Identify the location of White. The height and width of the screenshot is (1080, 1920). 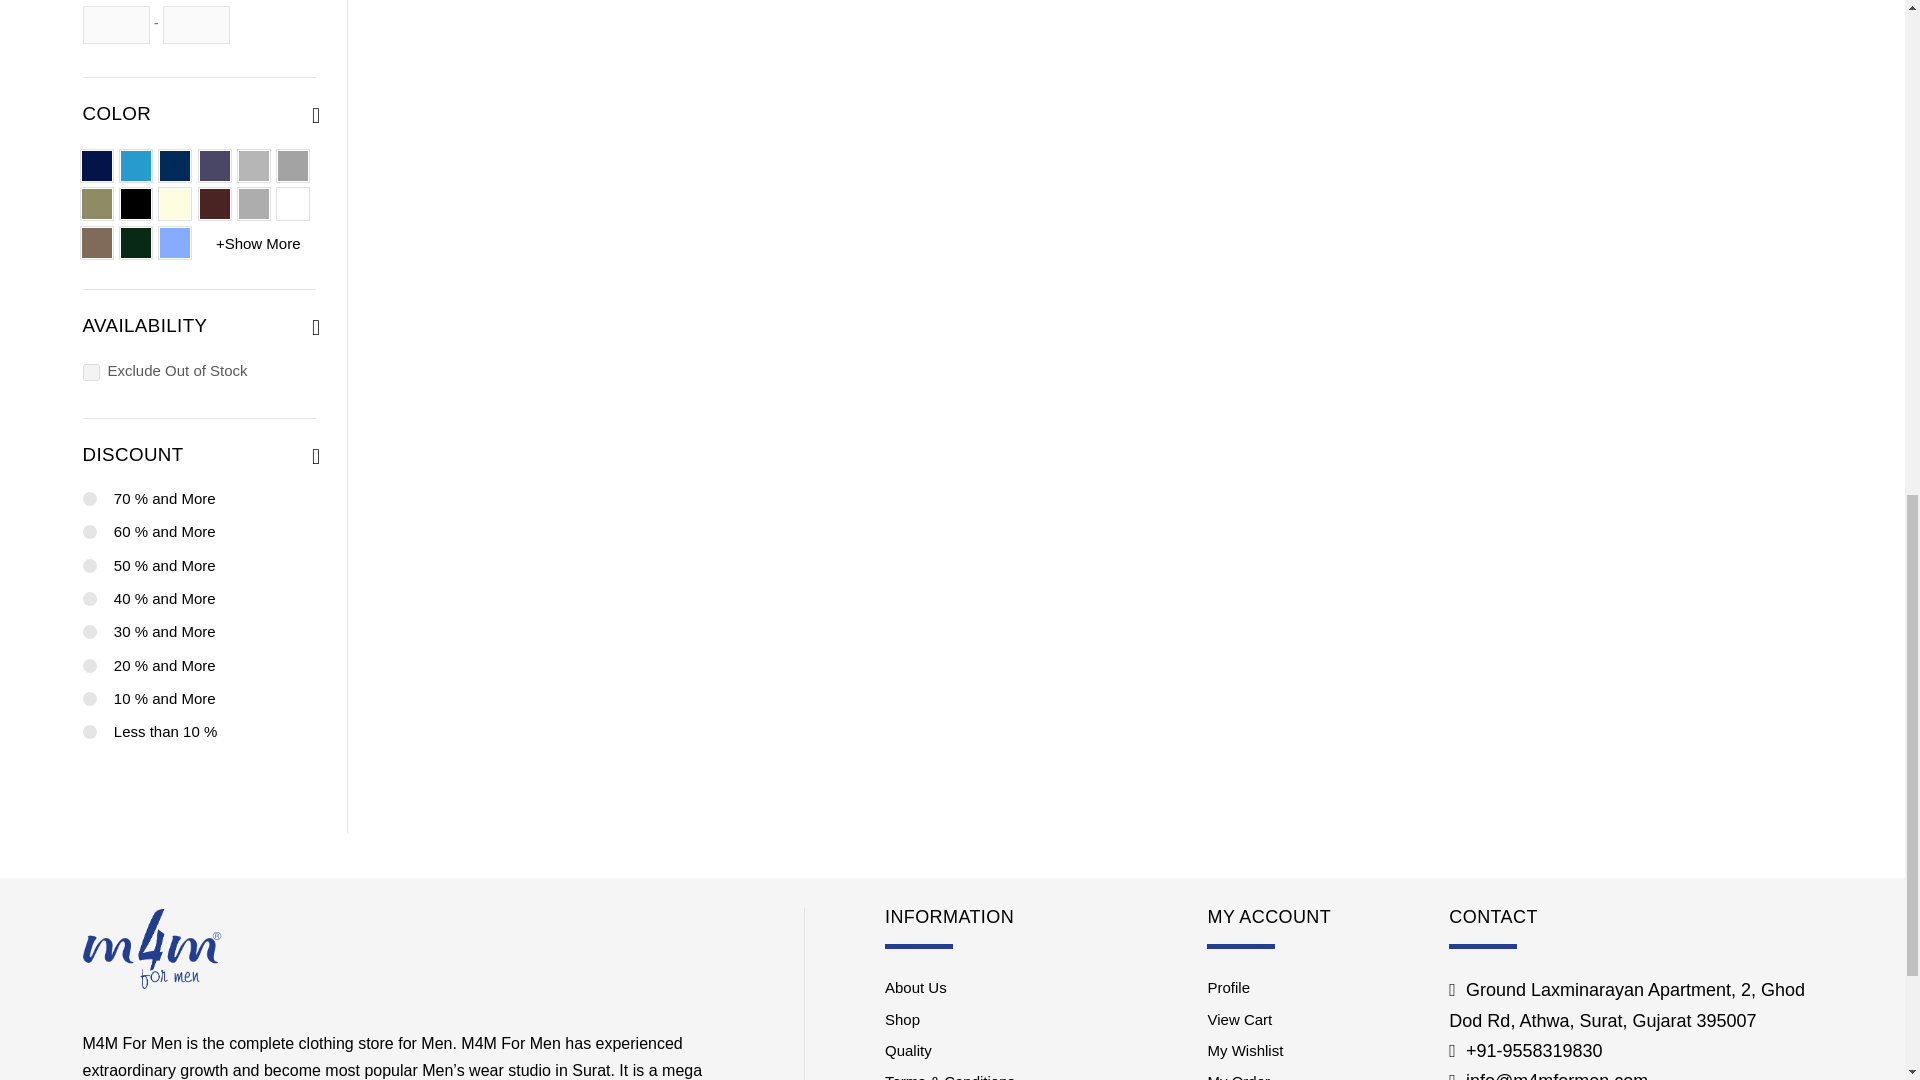
(292, 204).